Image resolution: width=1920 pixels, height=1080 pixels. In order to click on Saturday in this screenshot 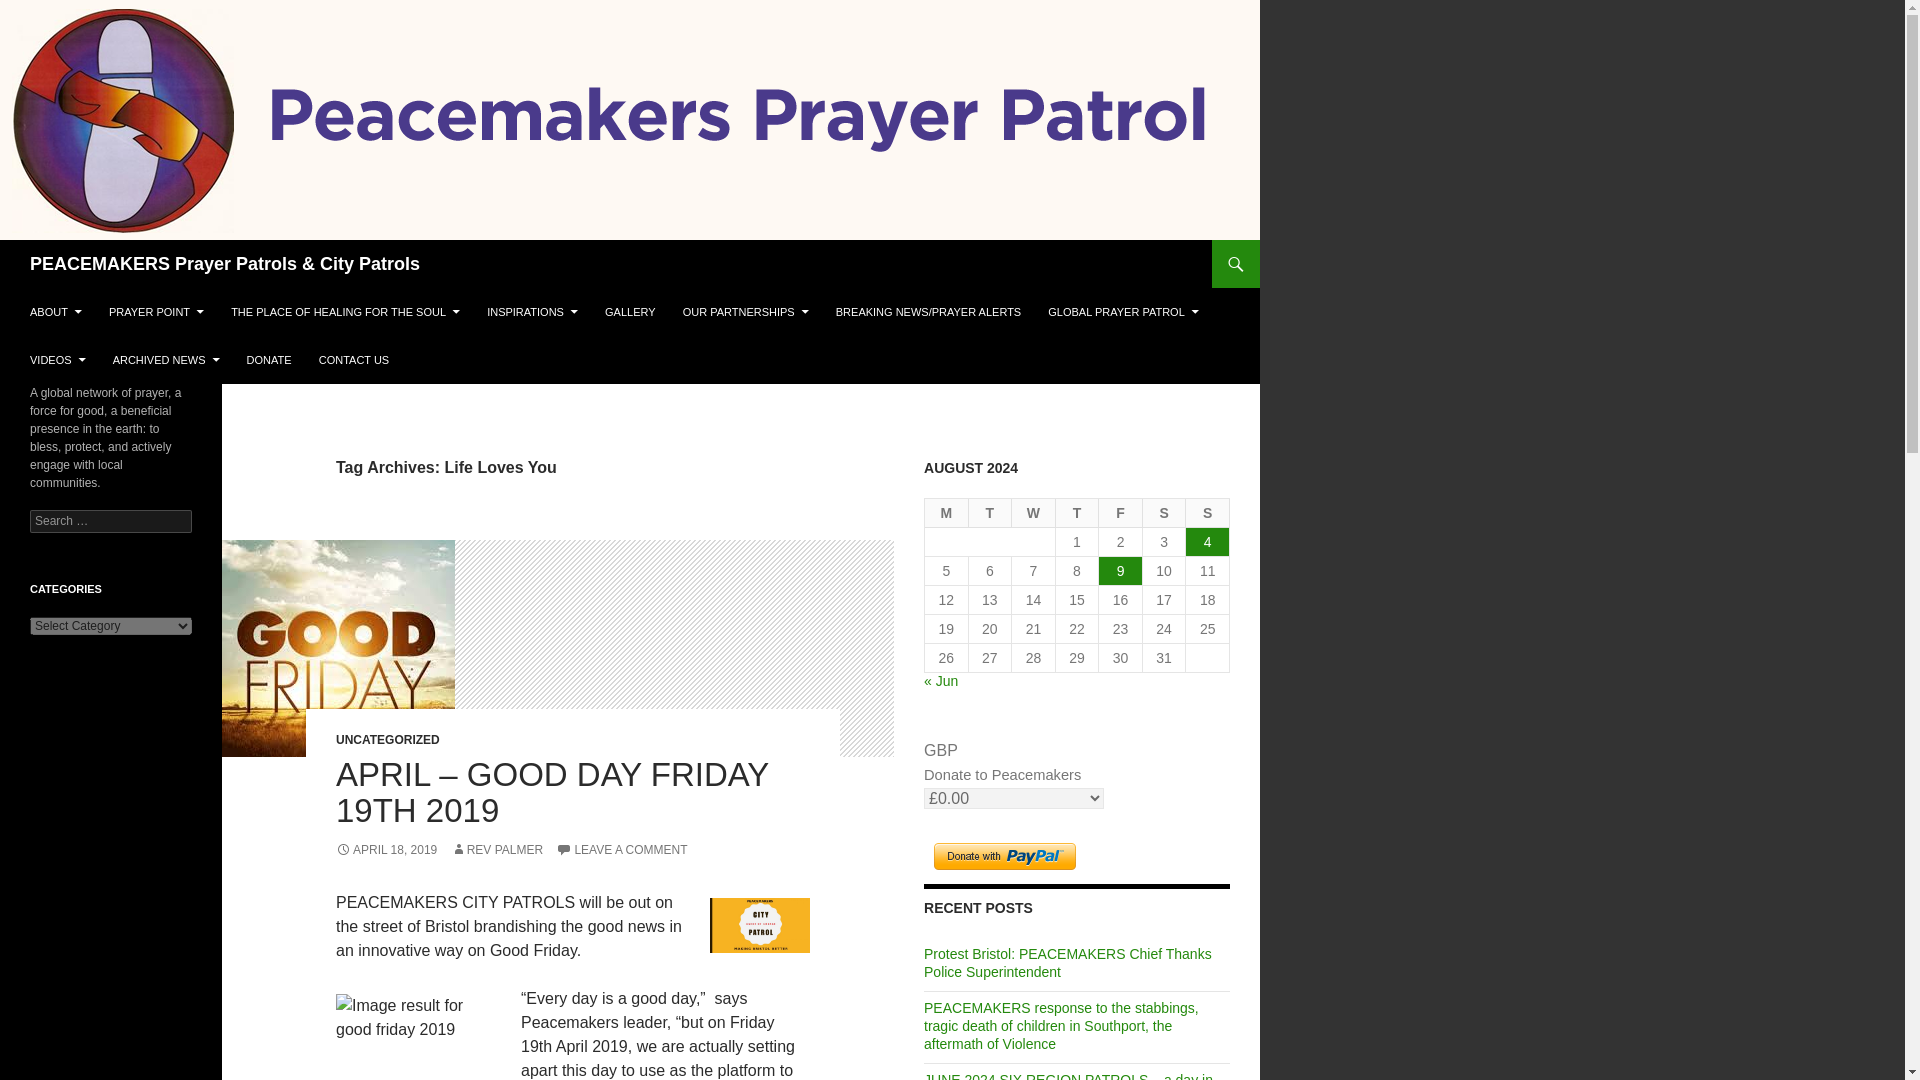, I will do `click(1164, 513)`.